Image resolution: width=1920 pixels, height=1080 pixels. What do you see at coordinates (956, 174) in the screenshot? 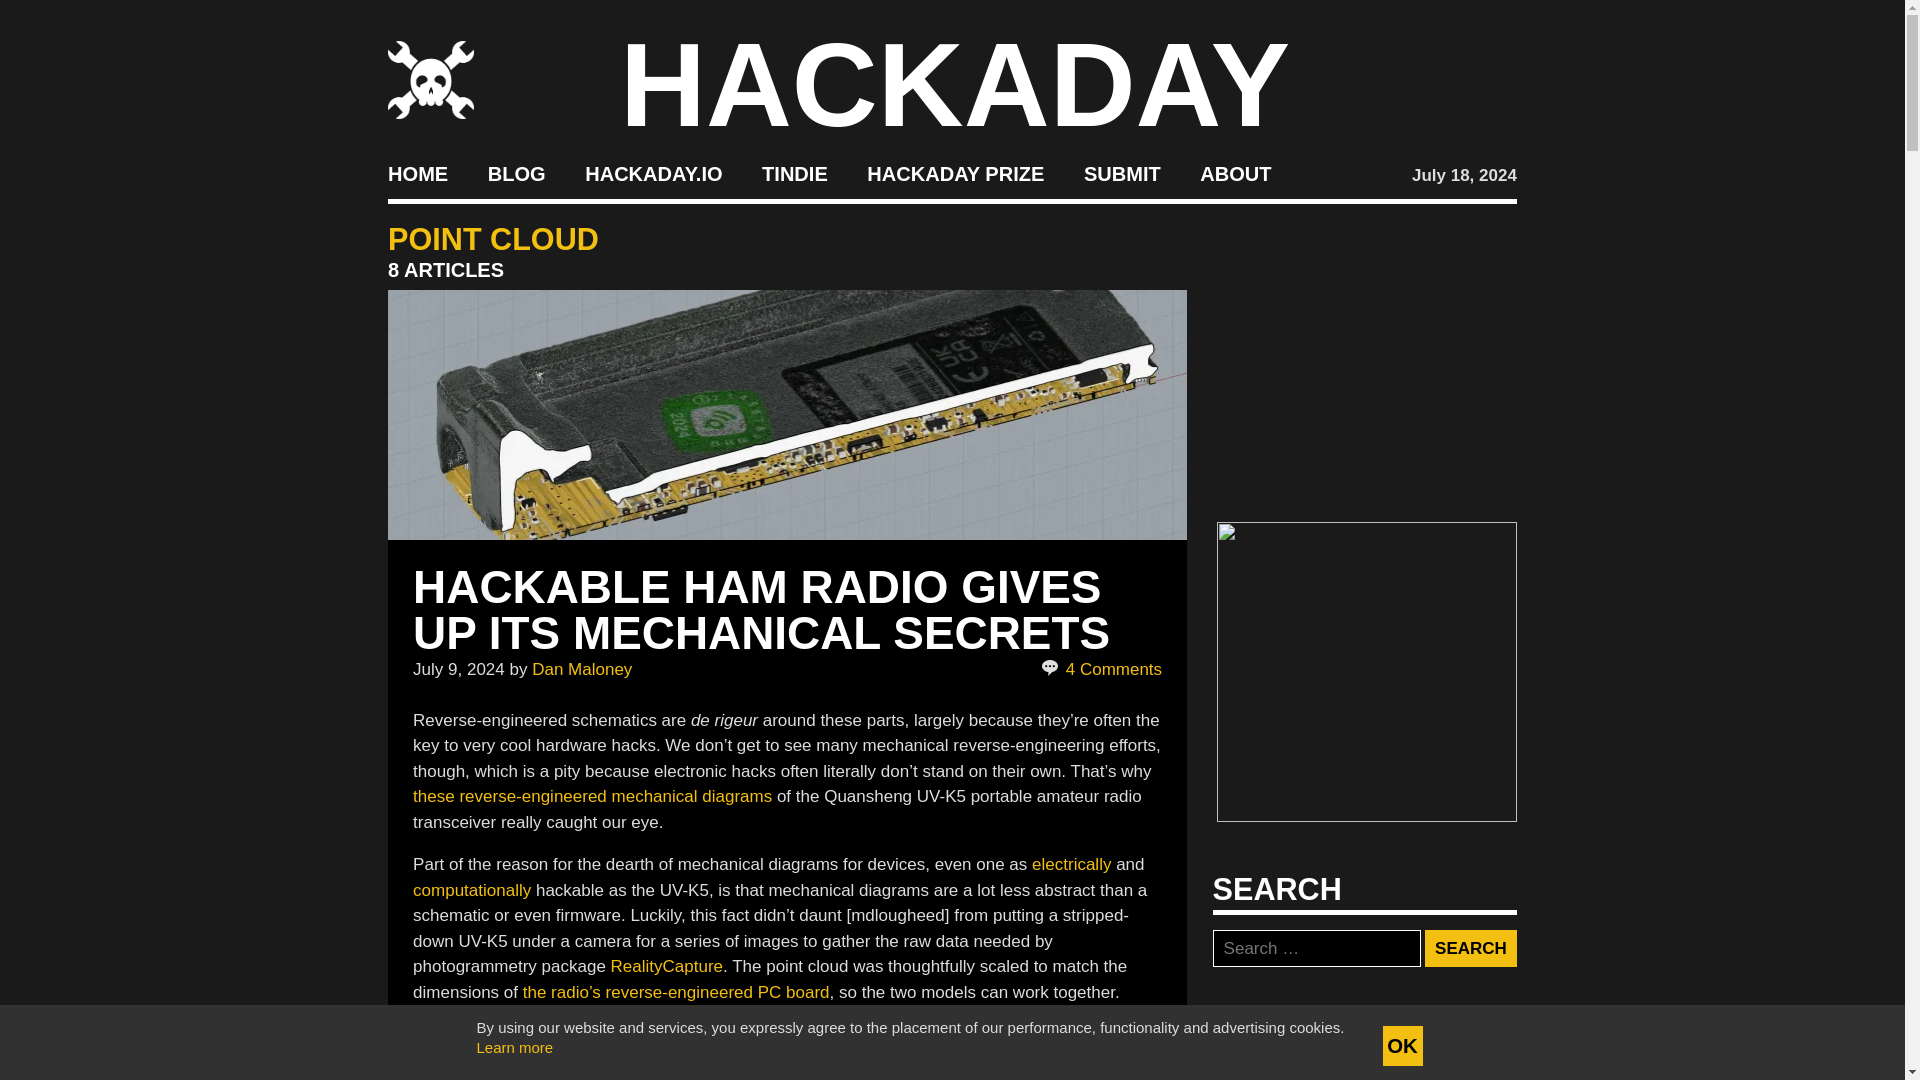
I see `Build Something that Matters` at bounding box center [956, 174].